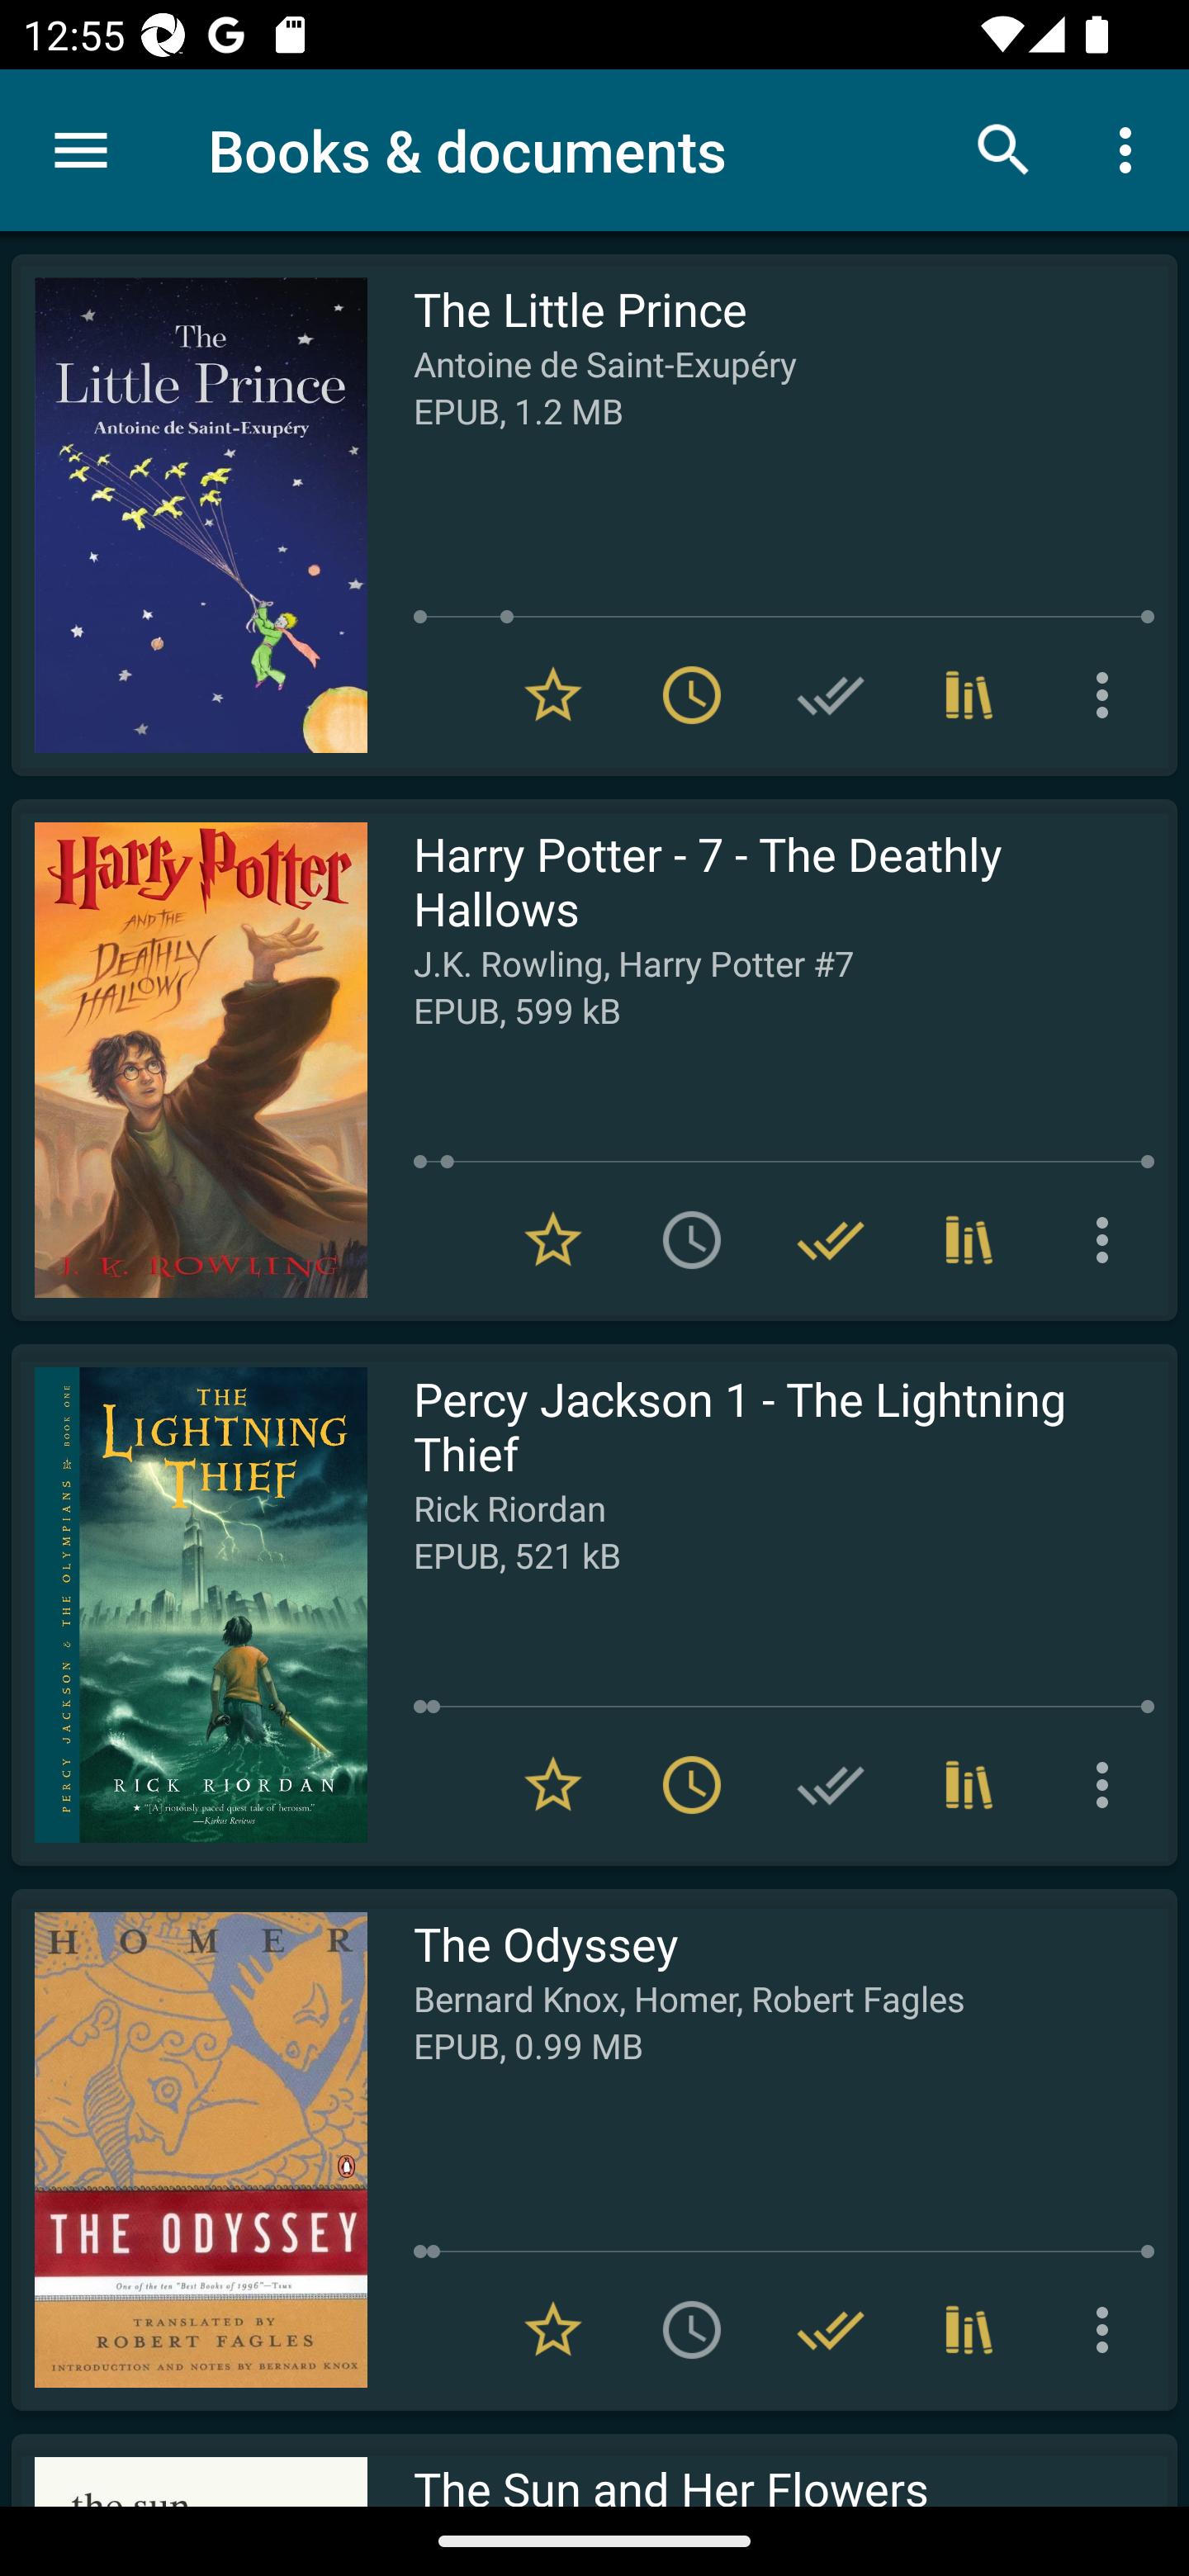  Describe the element at coordinates (81, 150) in the screenshot. I see `Menu` at that location.